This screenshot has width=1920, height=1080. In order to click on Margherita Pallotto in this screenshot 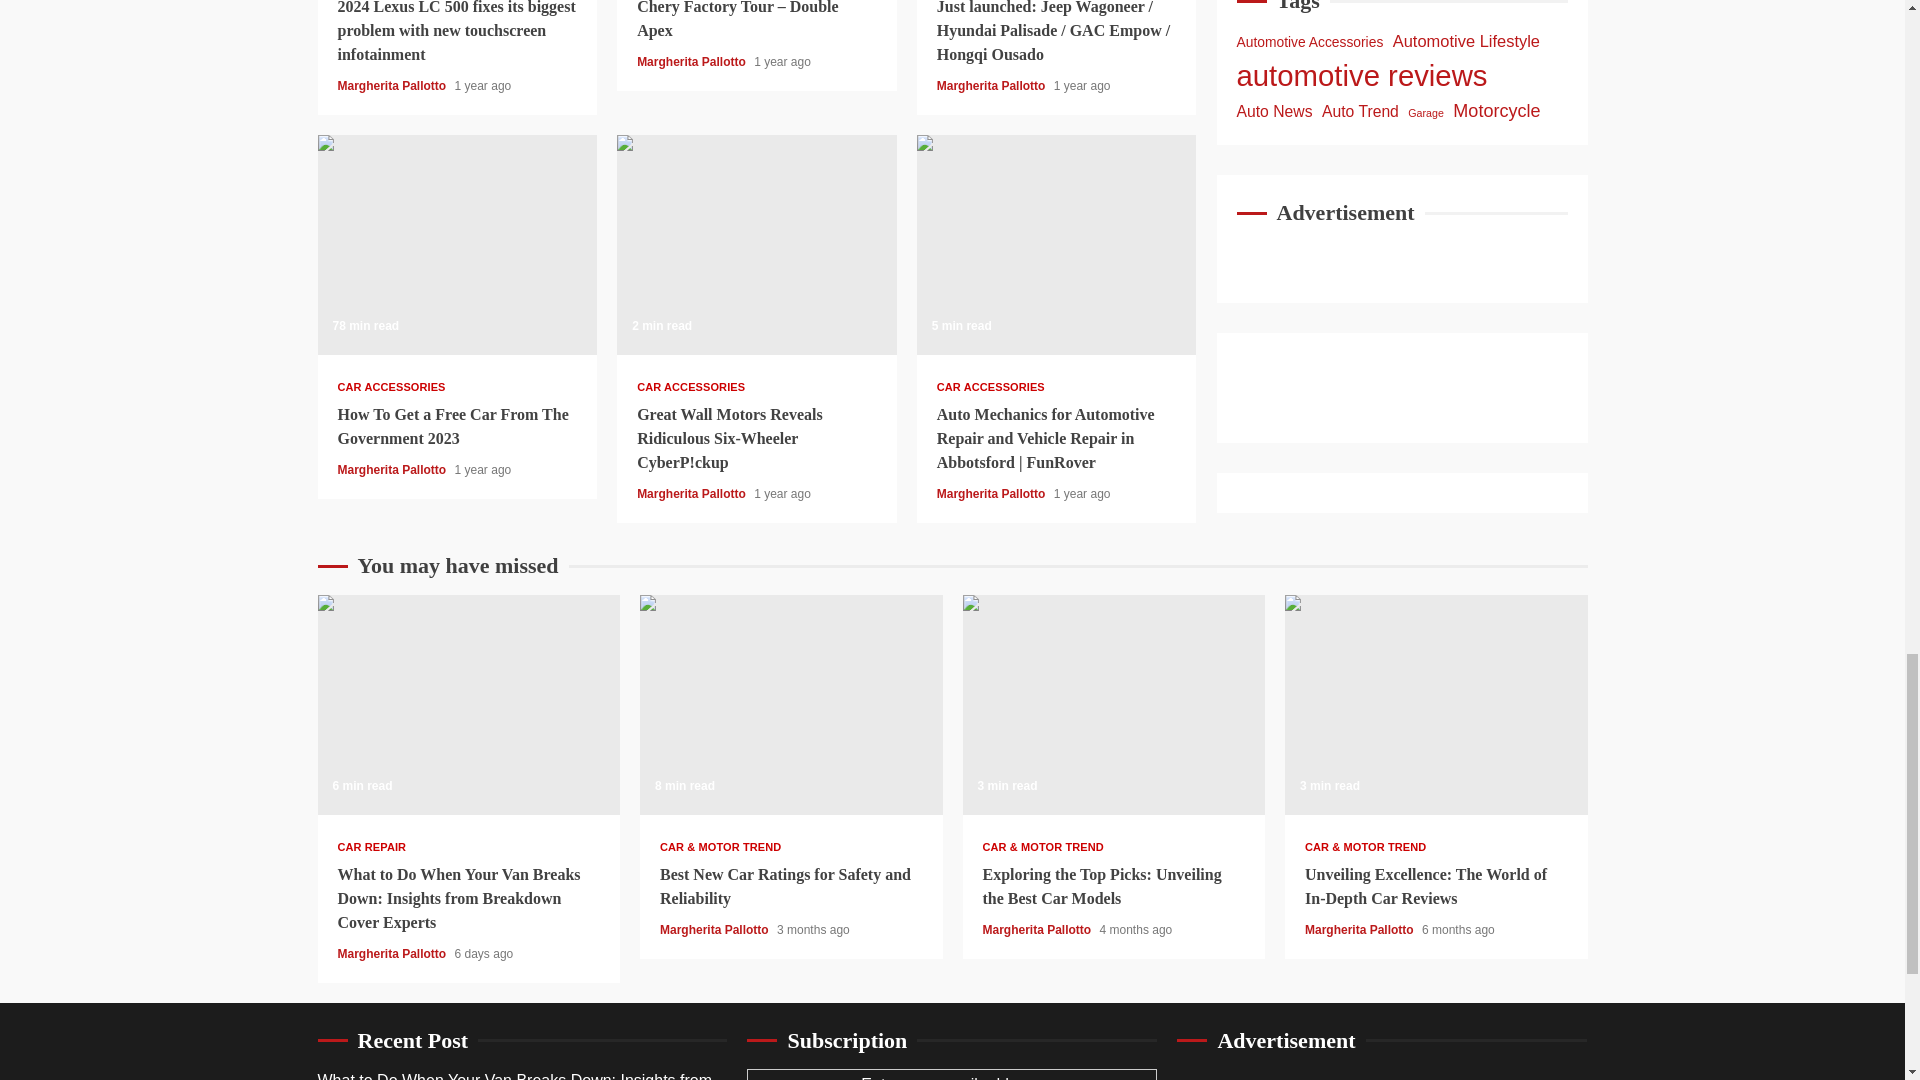, I will do `click(992, 85)`.